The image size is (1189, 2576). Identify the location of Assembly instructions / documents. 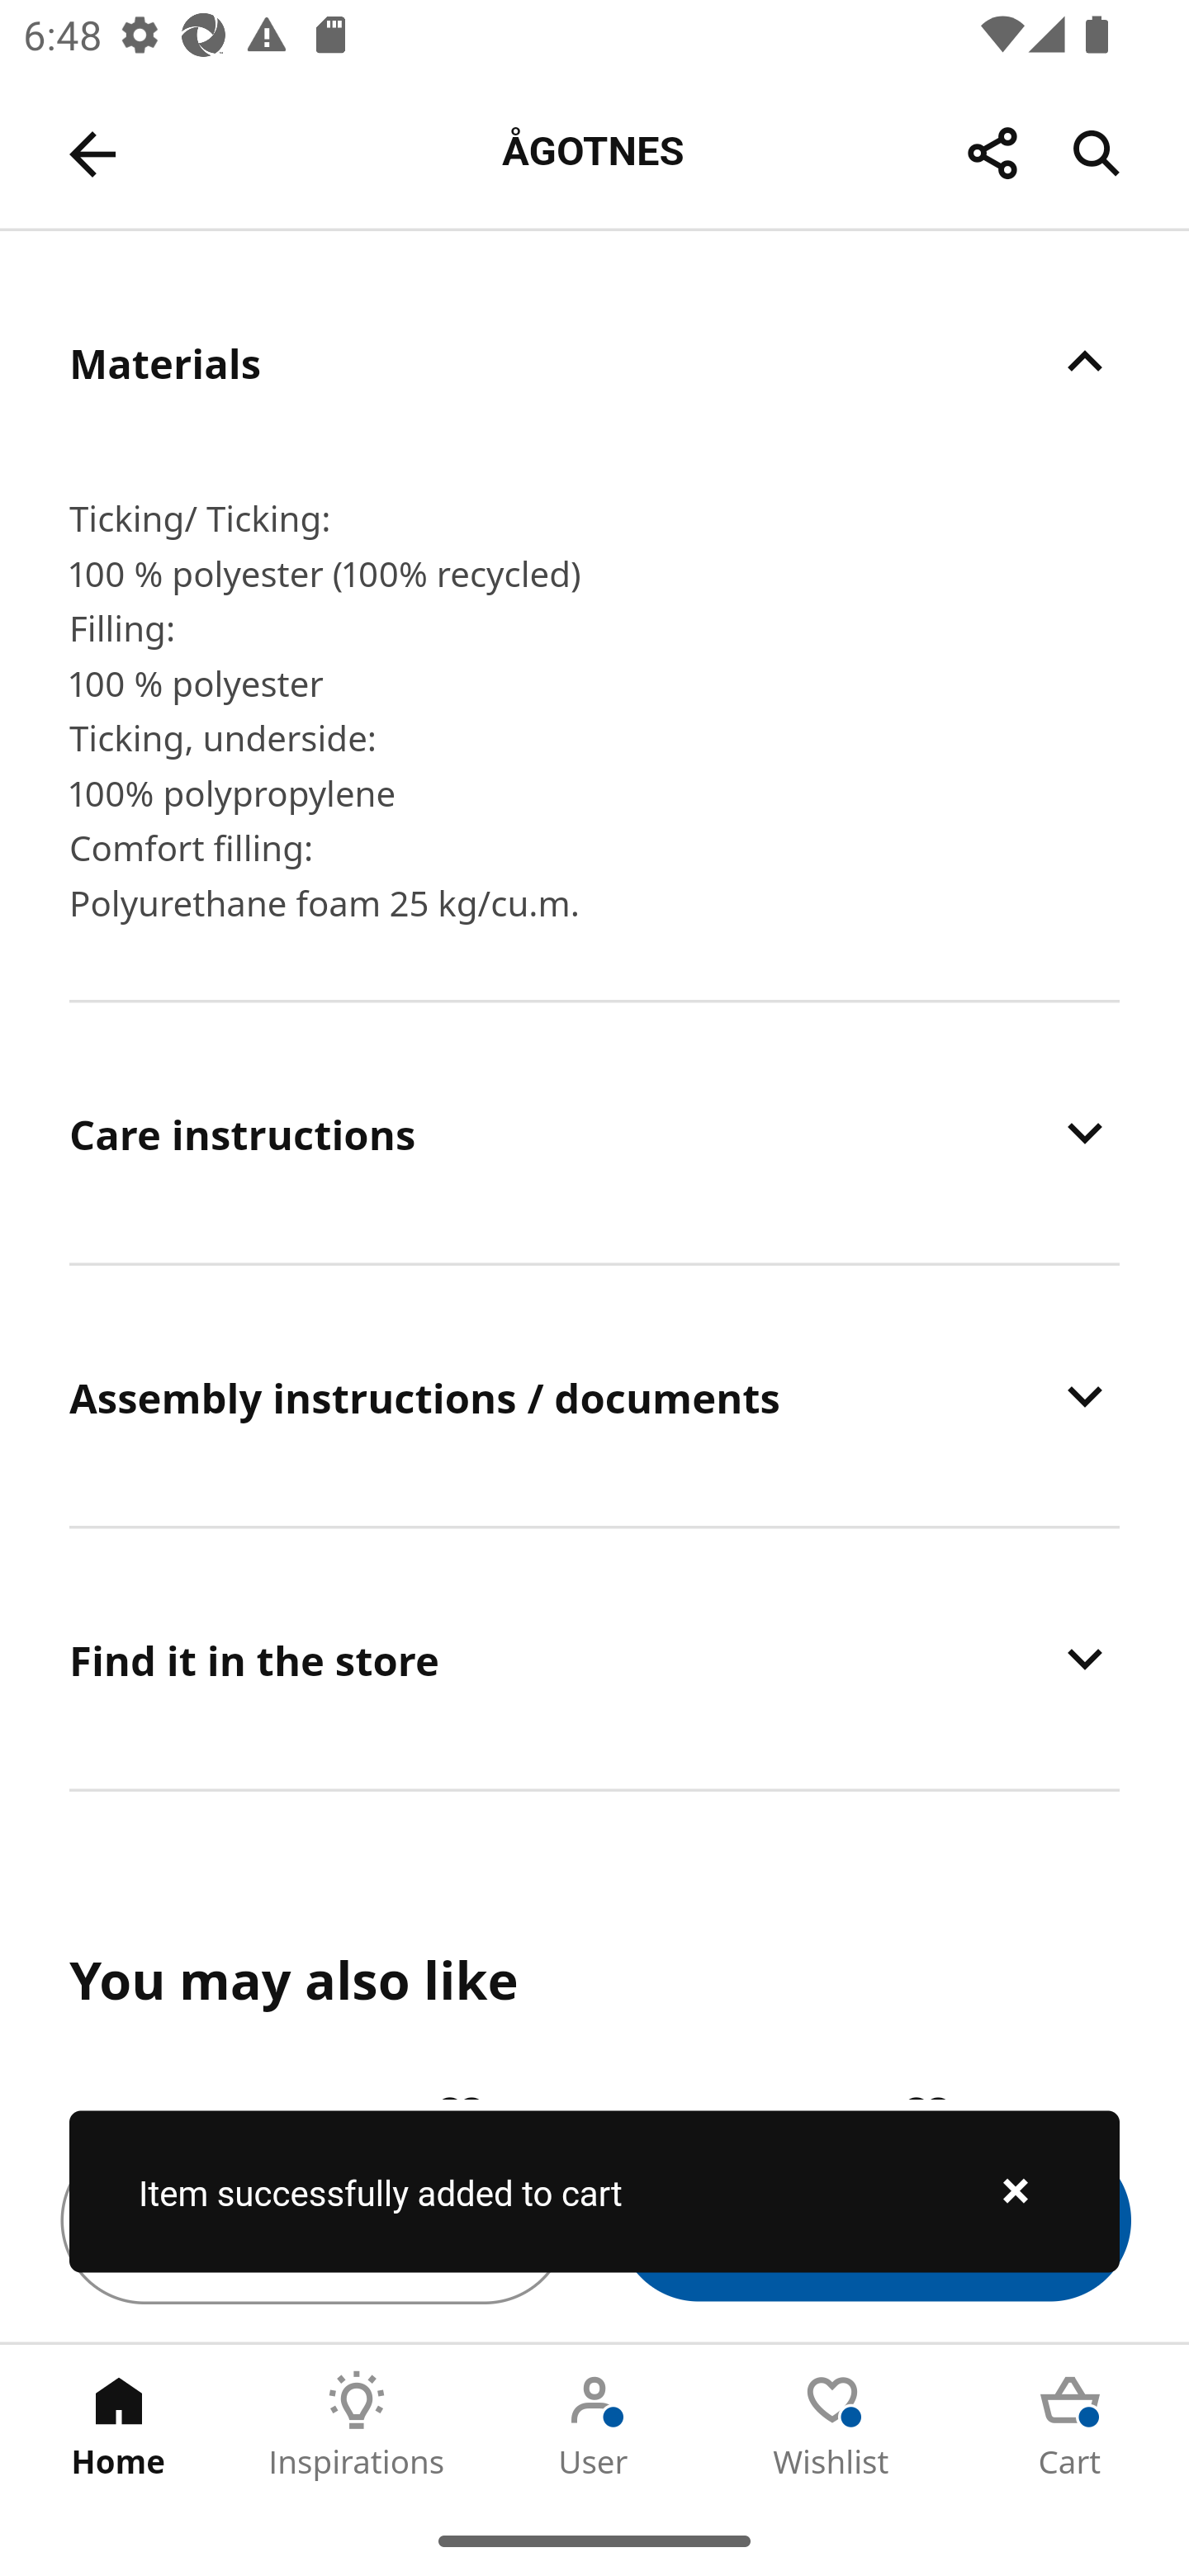
(594, 1395).